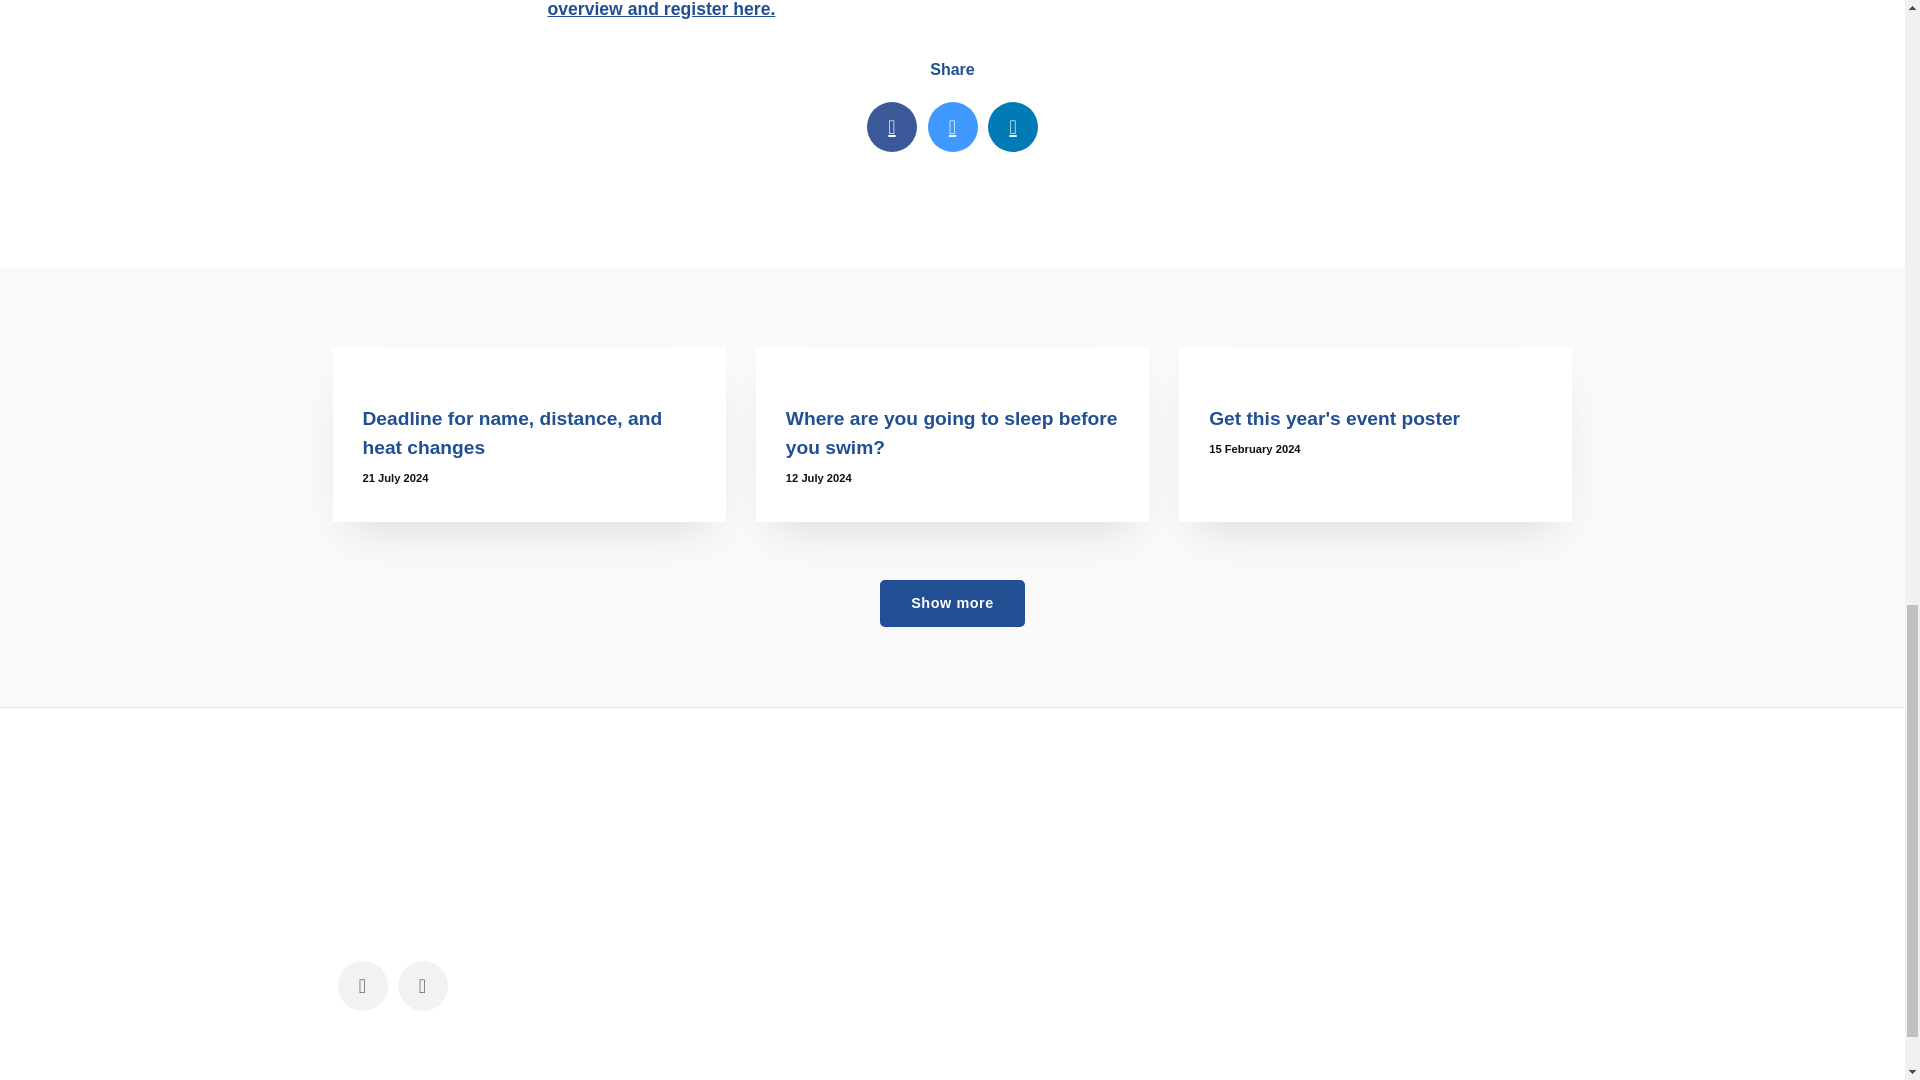 The width and height of the screenshot is (1920, 1080). I want to click on Where are you going to sleep before you swim?, so click(951, 432).